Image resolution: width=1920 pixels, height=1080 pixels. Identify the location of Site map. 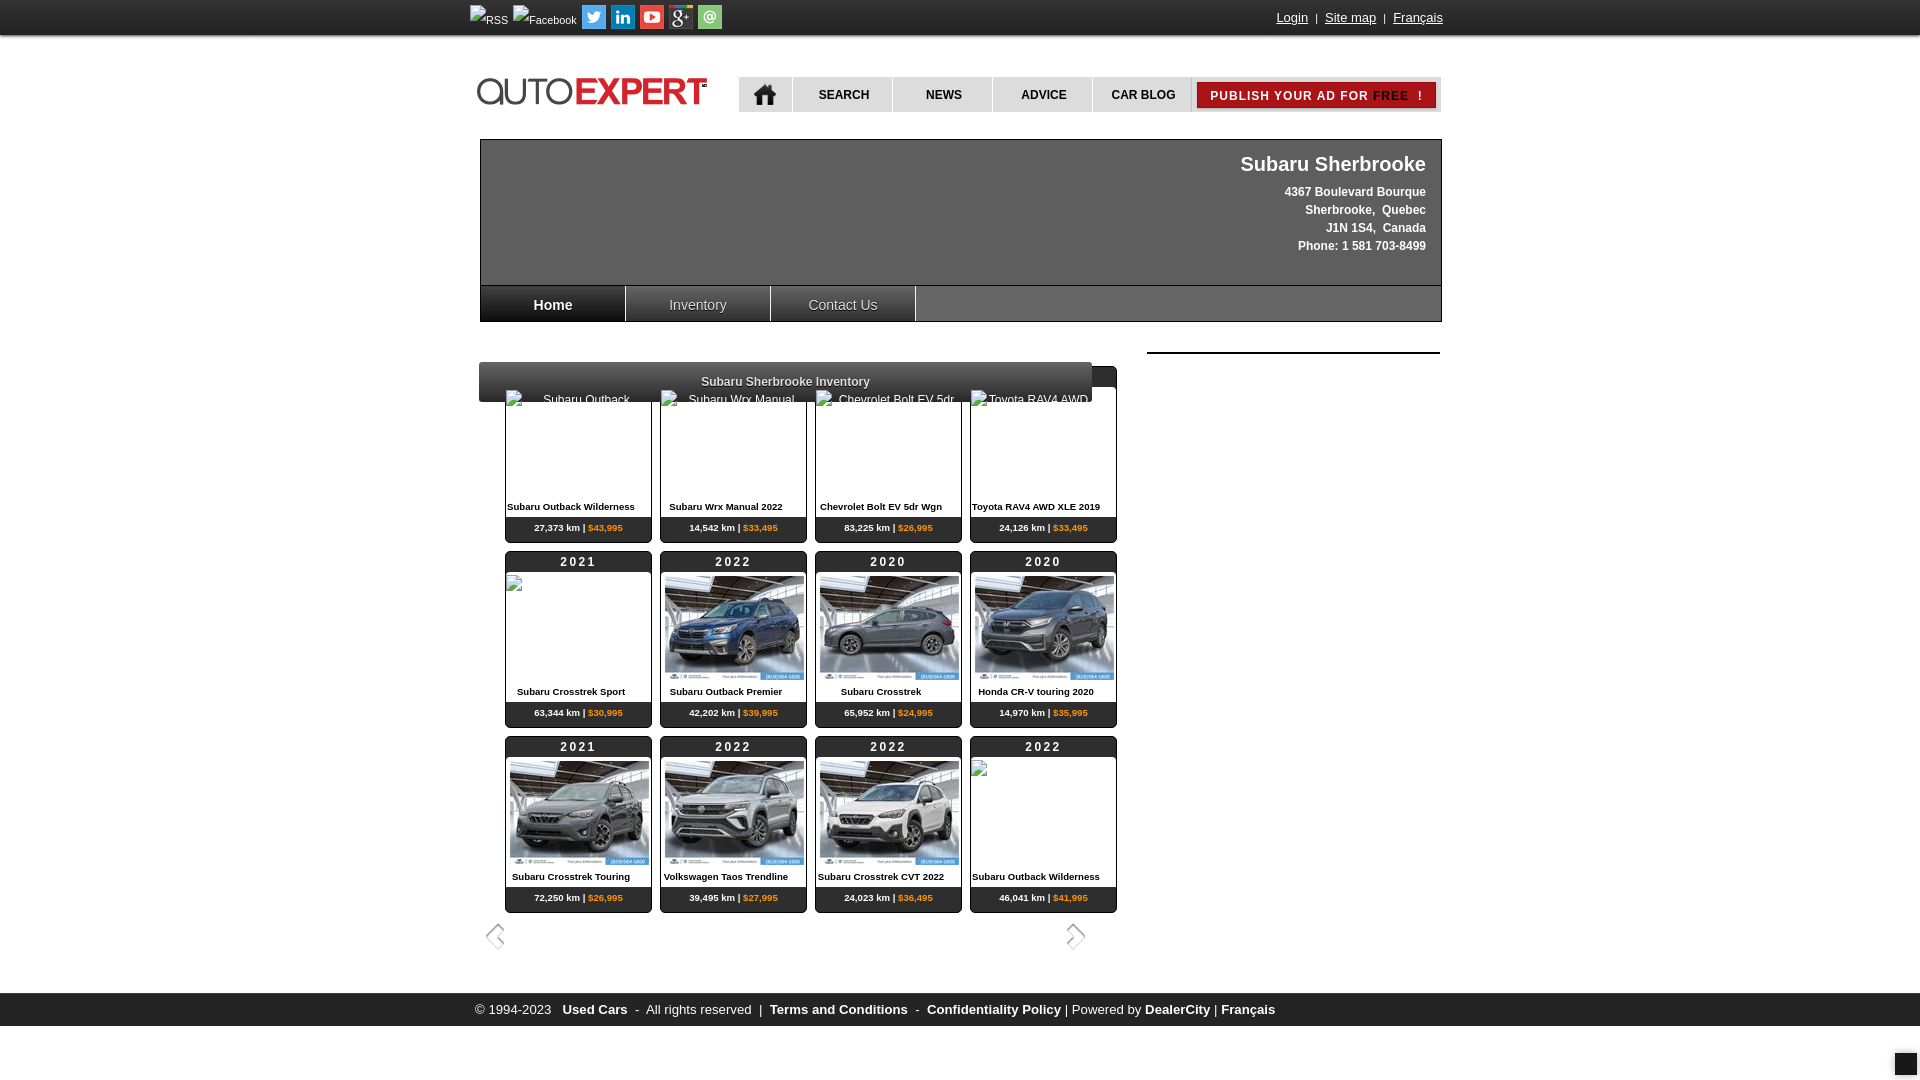
(1350, 18).